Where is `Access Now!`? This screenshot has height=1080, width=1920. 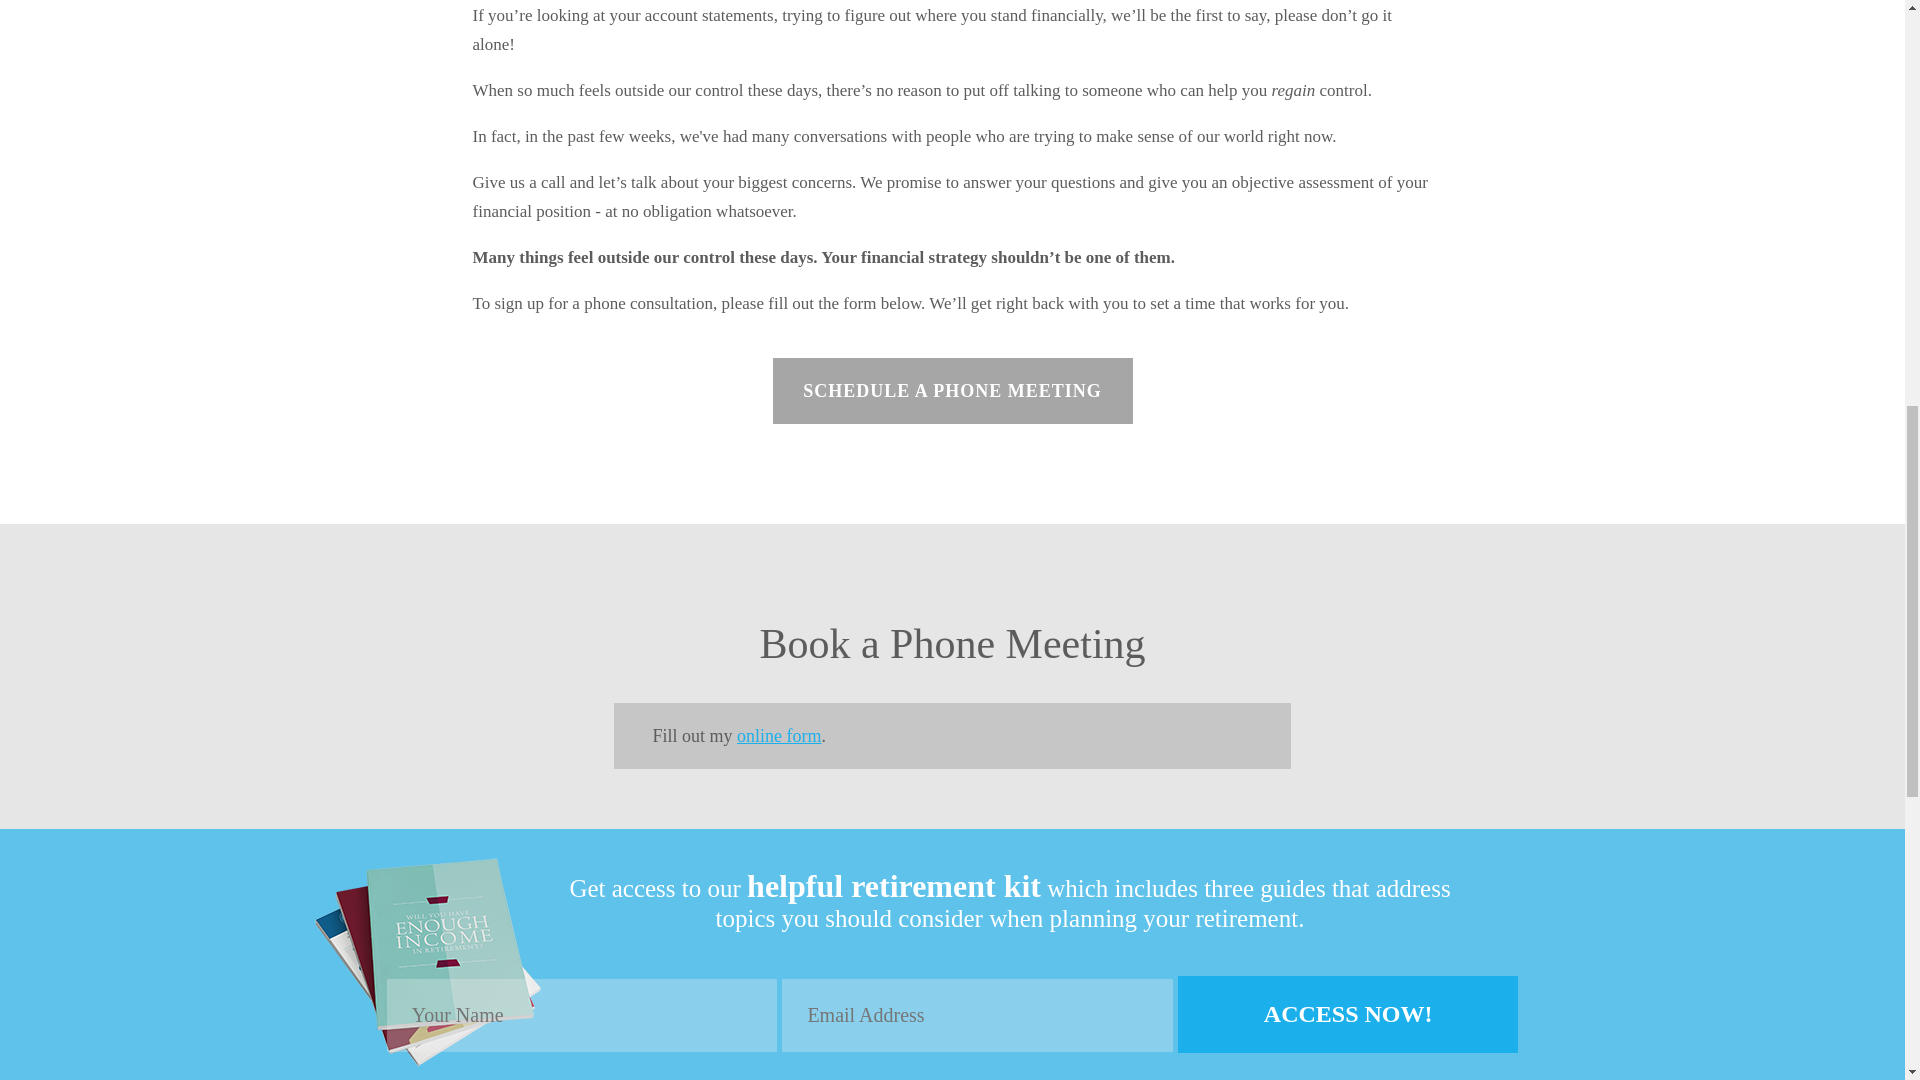 Access Now! is located at coordinates (1348, 1014).